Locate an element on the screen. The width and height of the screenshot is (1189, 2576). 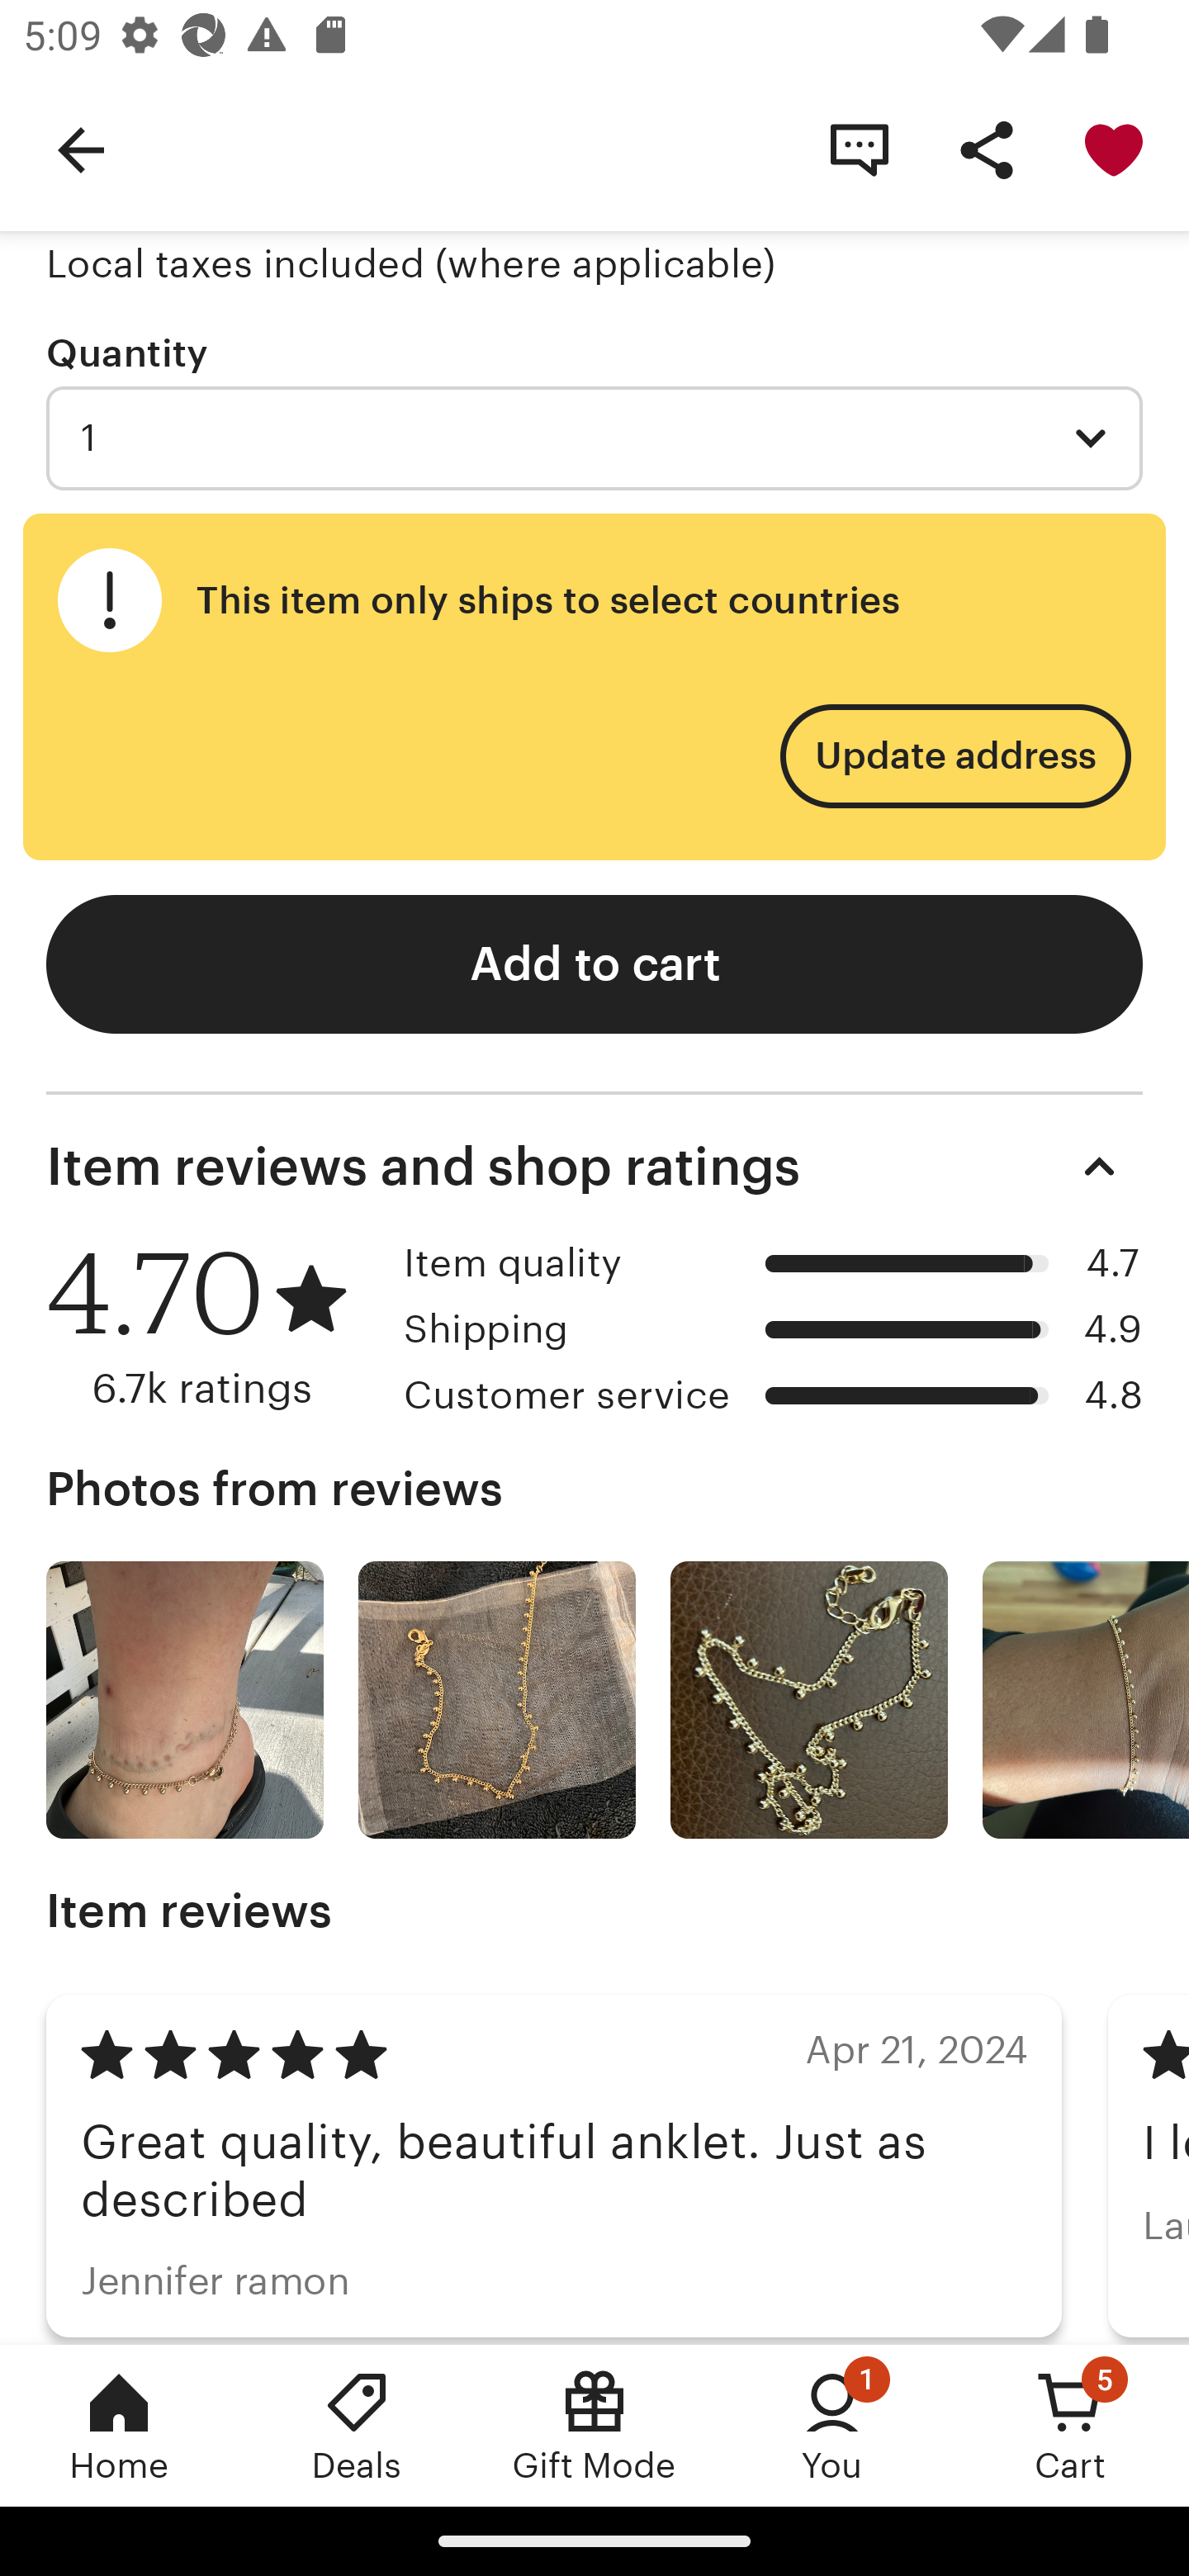
Quantity is located at coordinates (127, 353).